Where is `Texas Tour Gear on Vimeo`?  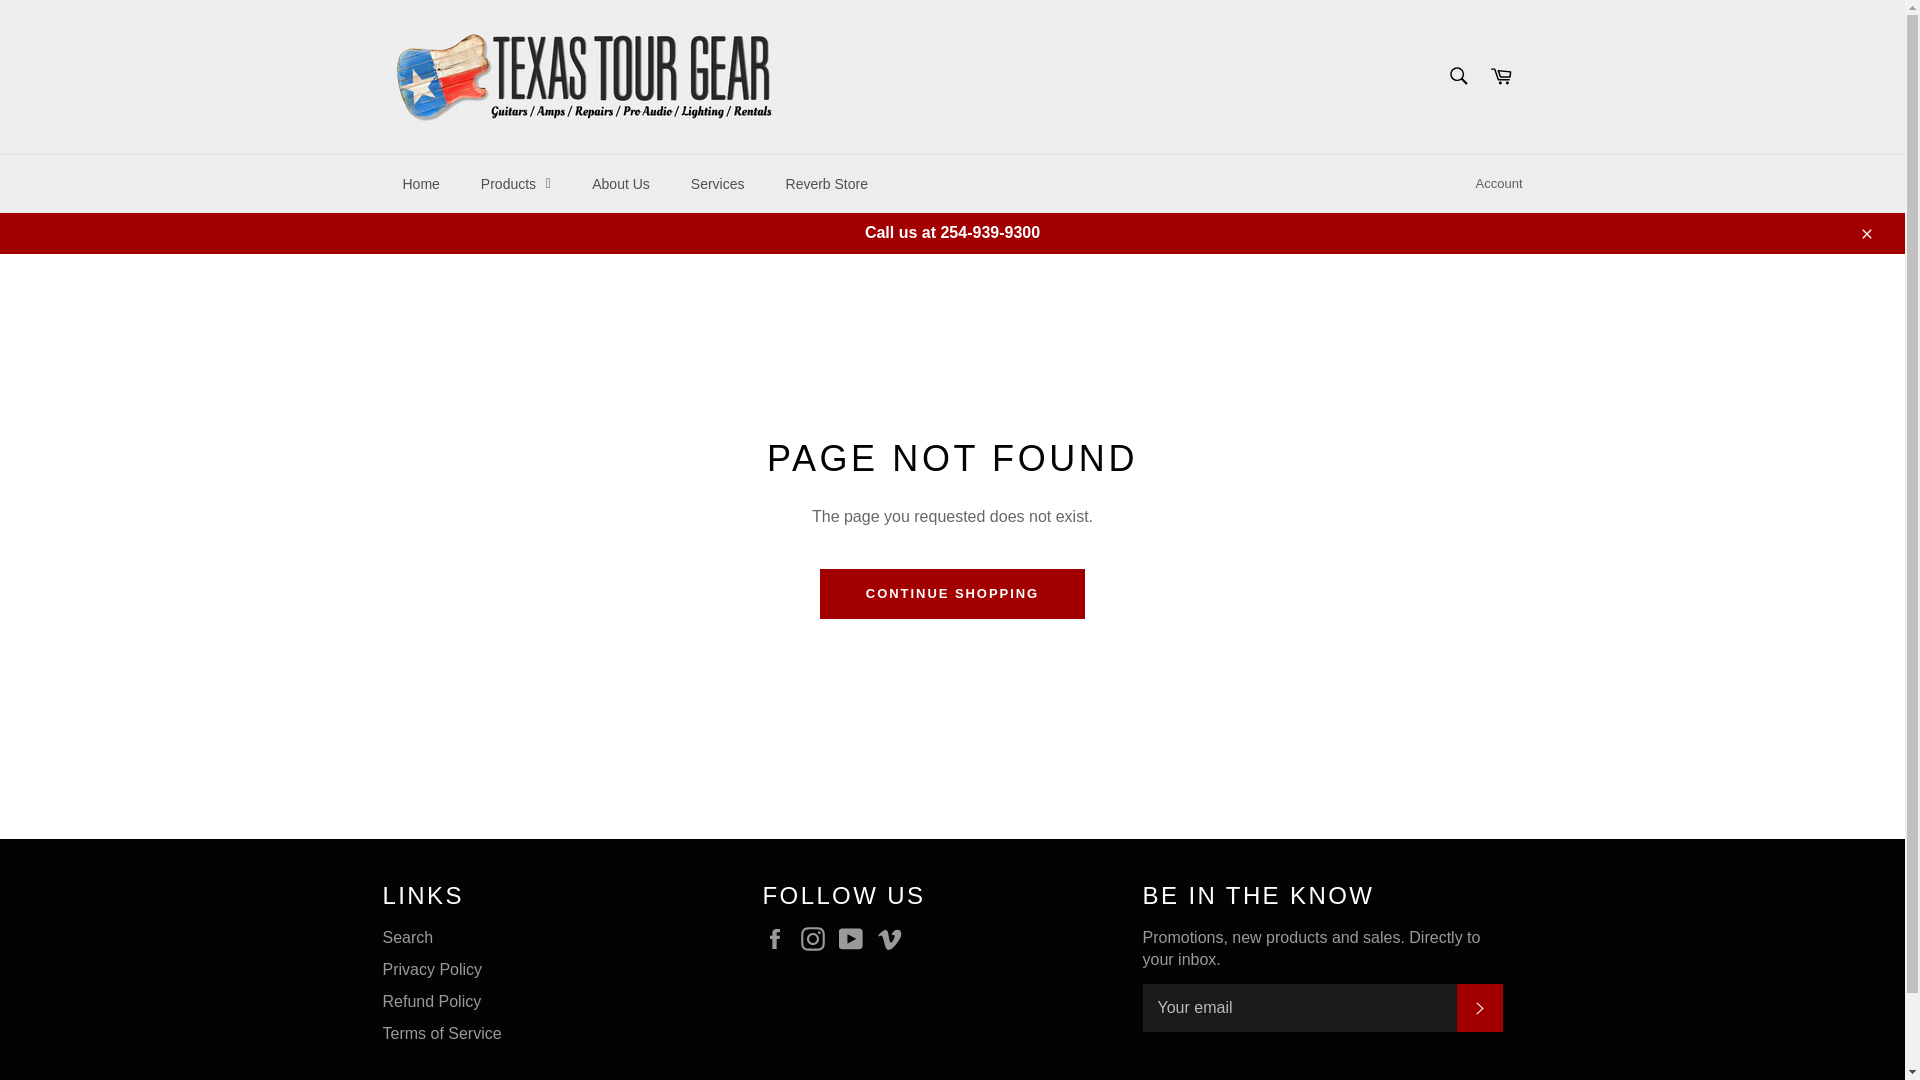 Texas Tour Gear on Vimeo is located at coordinates (894, 938).